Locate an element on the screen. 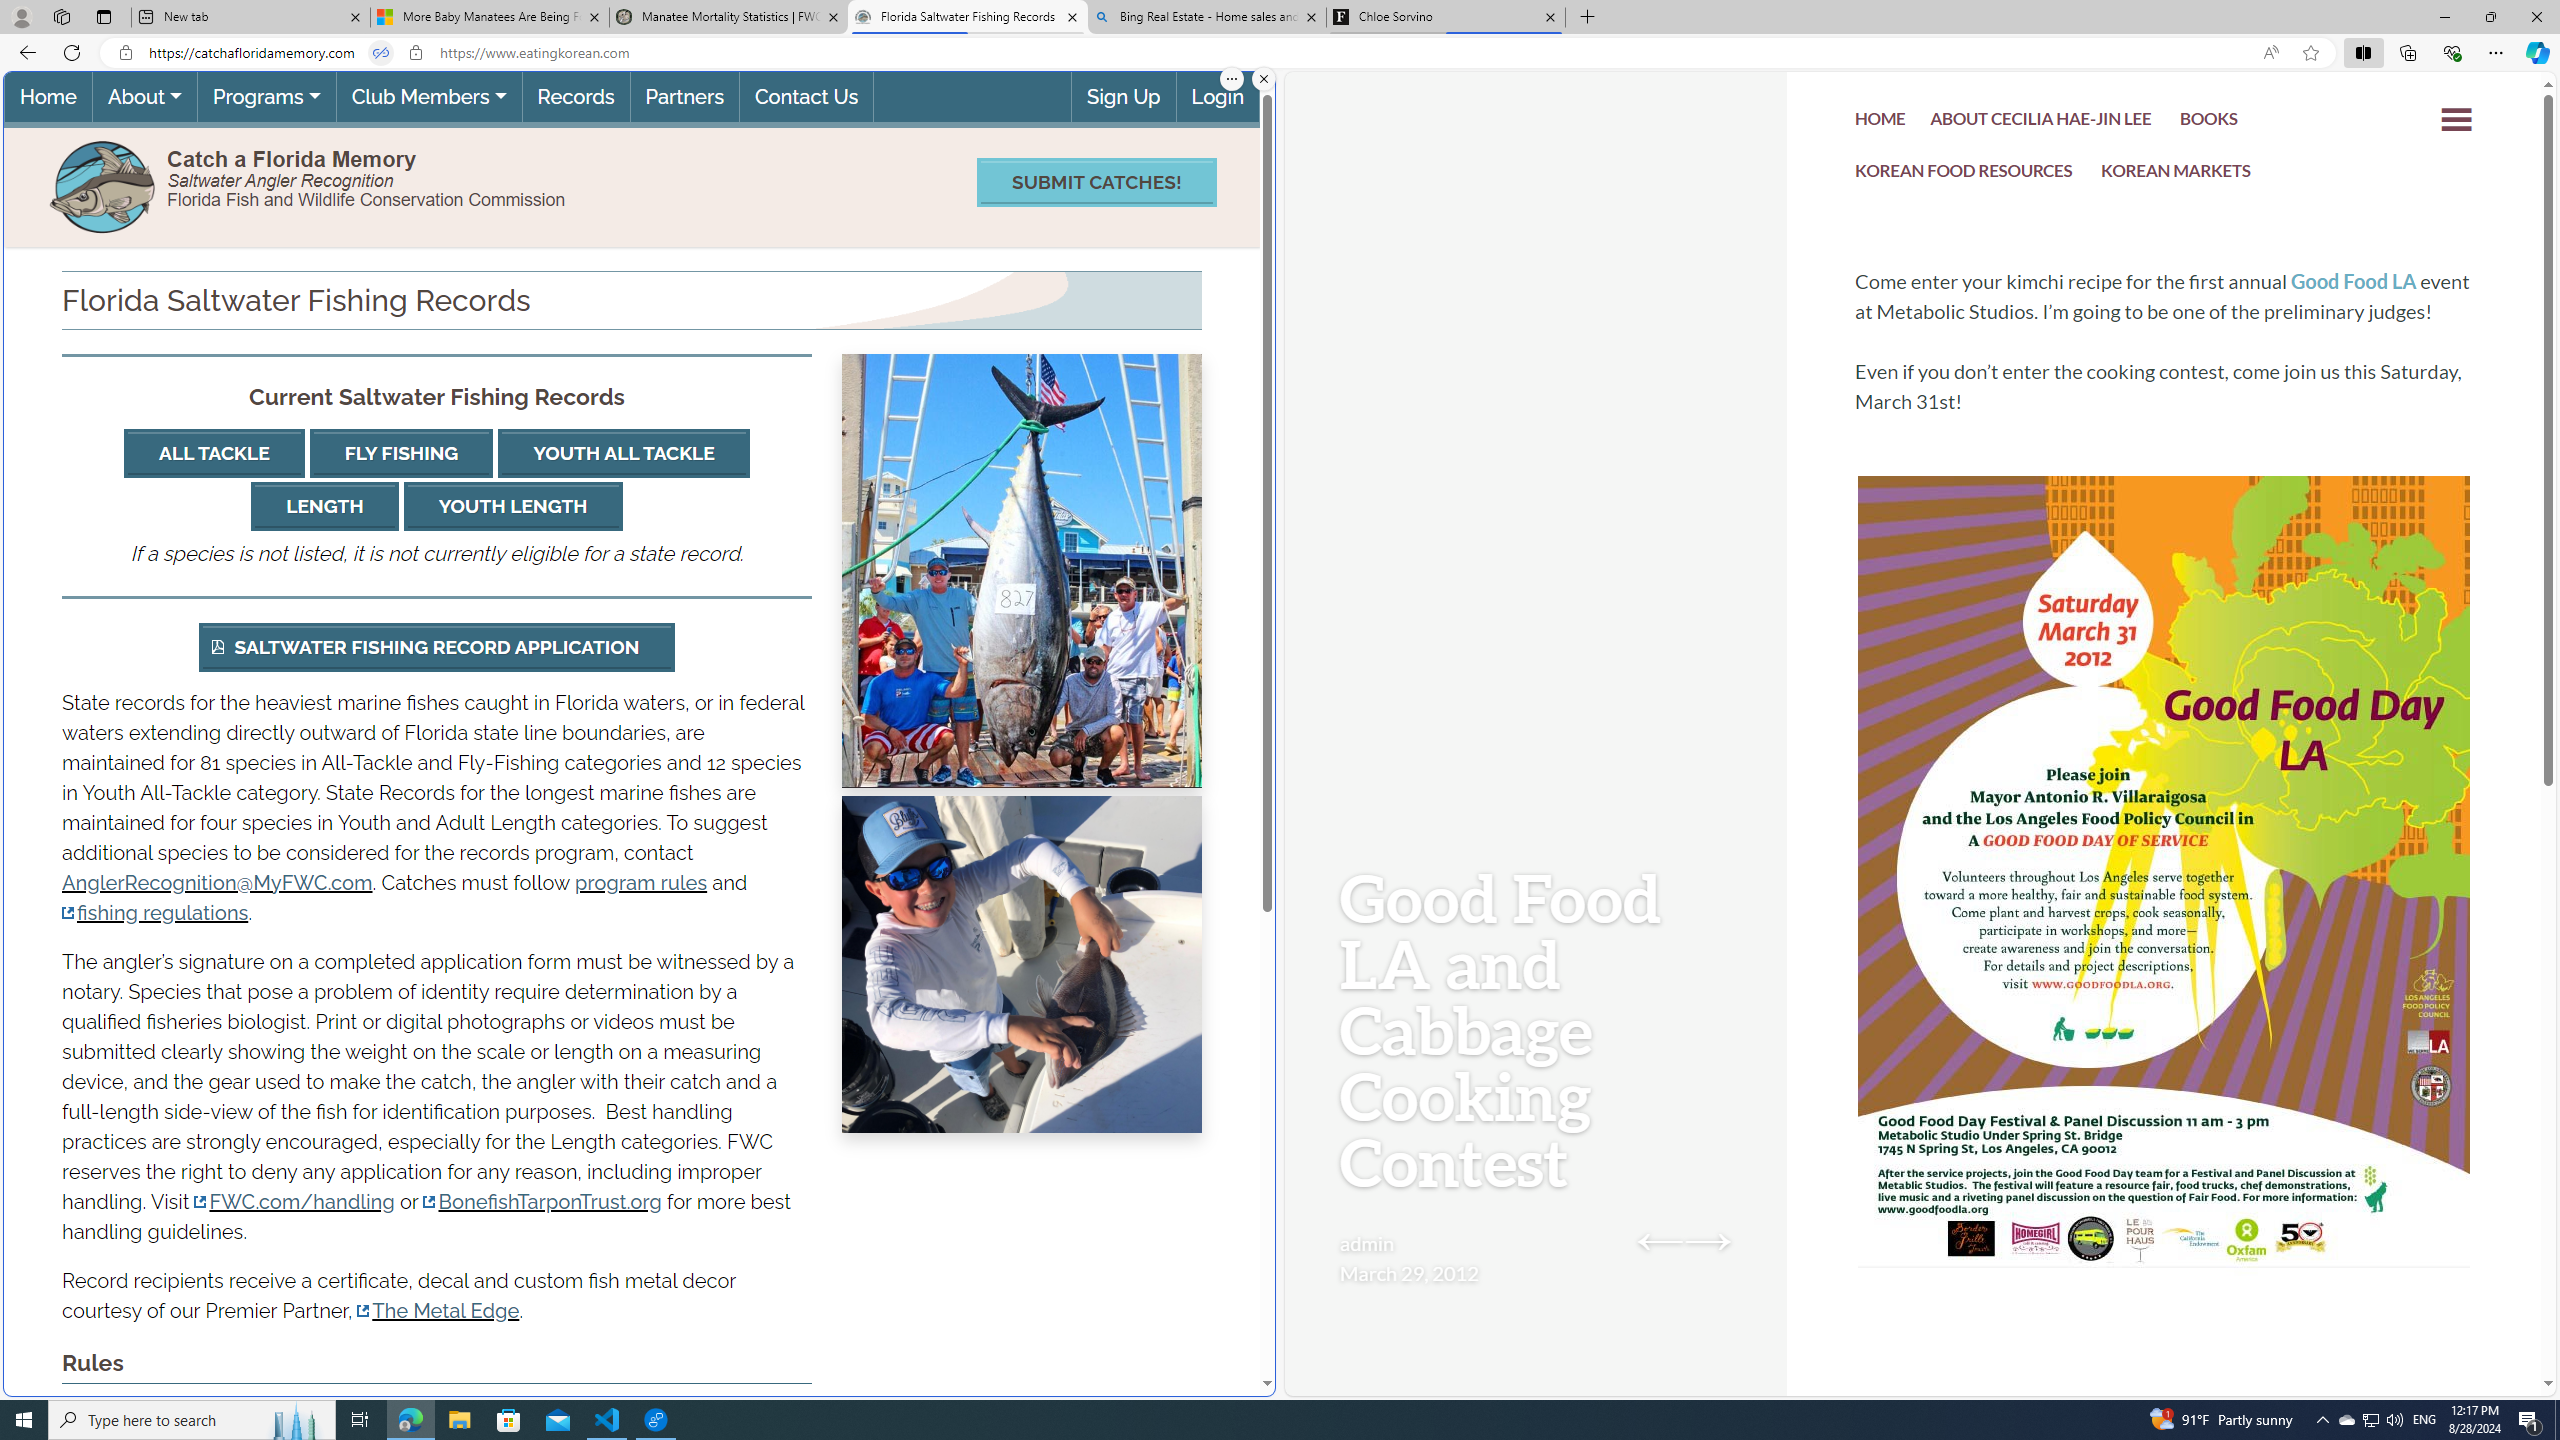 The image size is (2560, 1440). BOOKS is located at coordinates (2209, 124).